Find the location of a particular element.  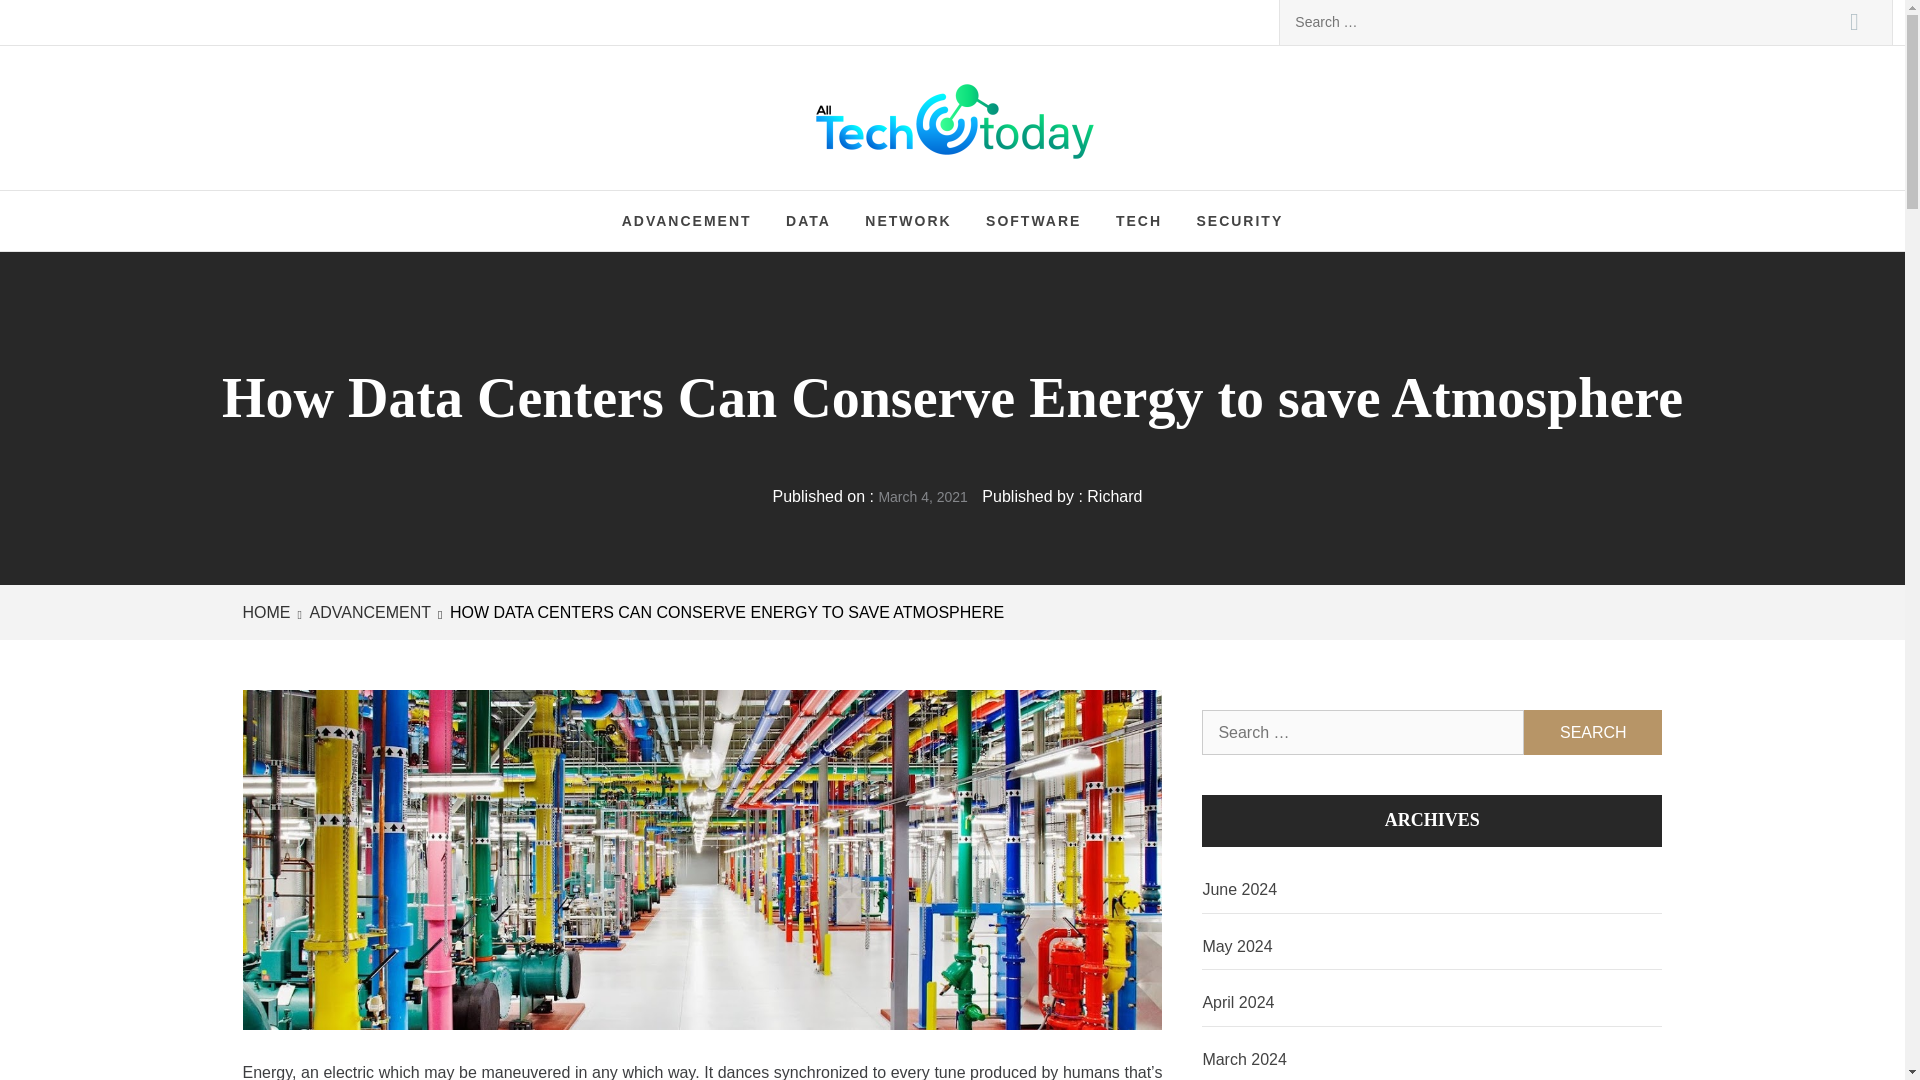

All Tech Today is located at coordinates (1006, 120).